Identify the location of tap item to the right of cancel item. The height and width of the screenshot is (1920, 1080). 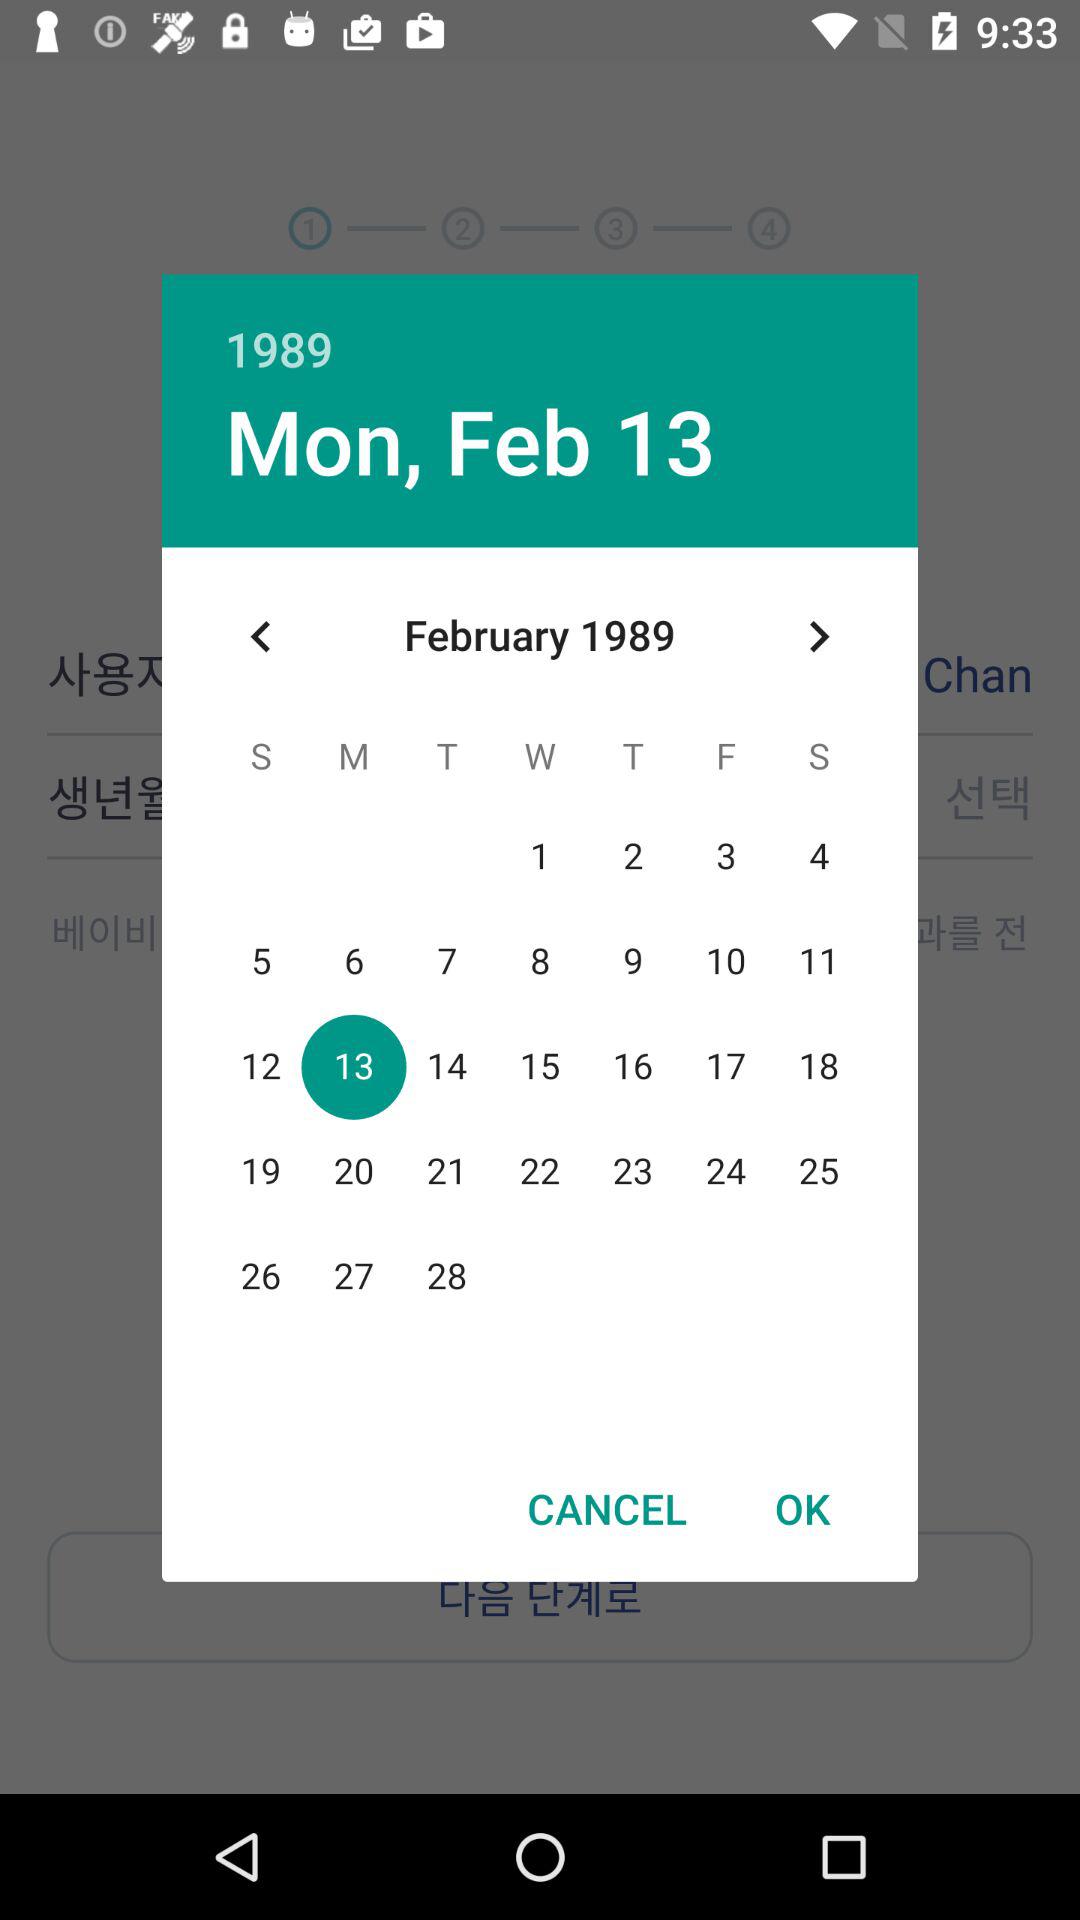
(802, 1508).